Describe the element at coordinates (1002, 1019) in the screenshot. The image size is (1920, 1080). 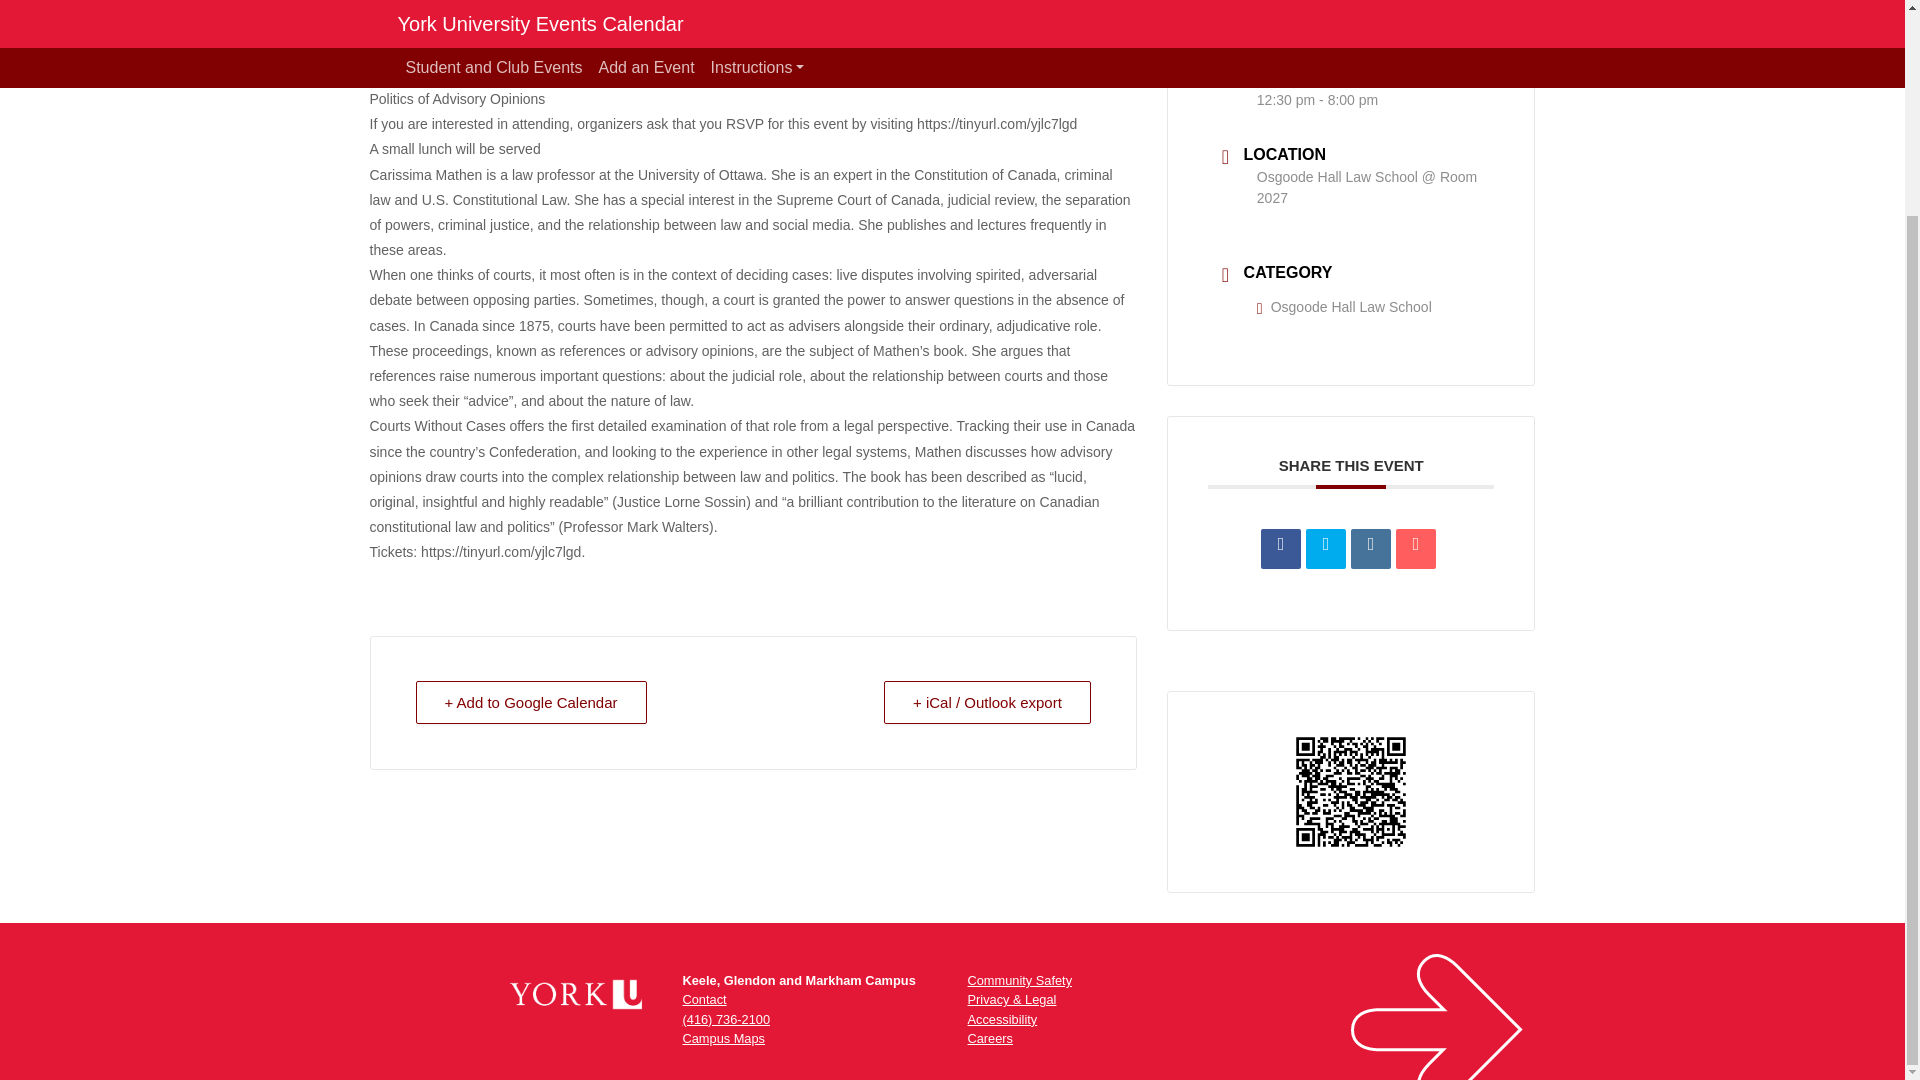
I see `Accessibility` at that location.